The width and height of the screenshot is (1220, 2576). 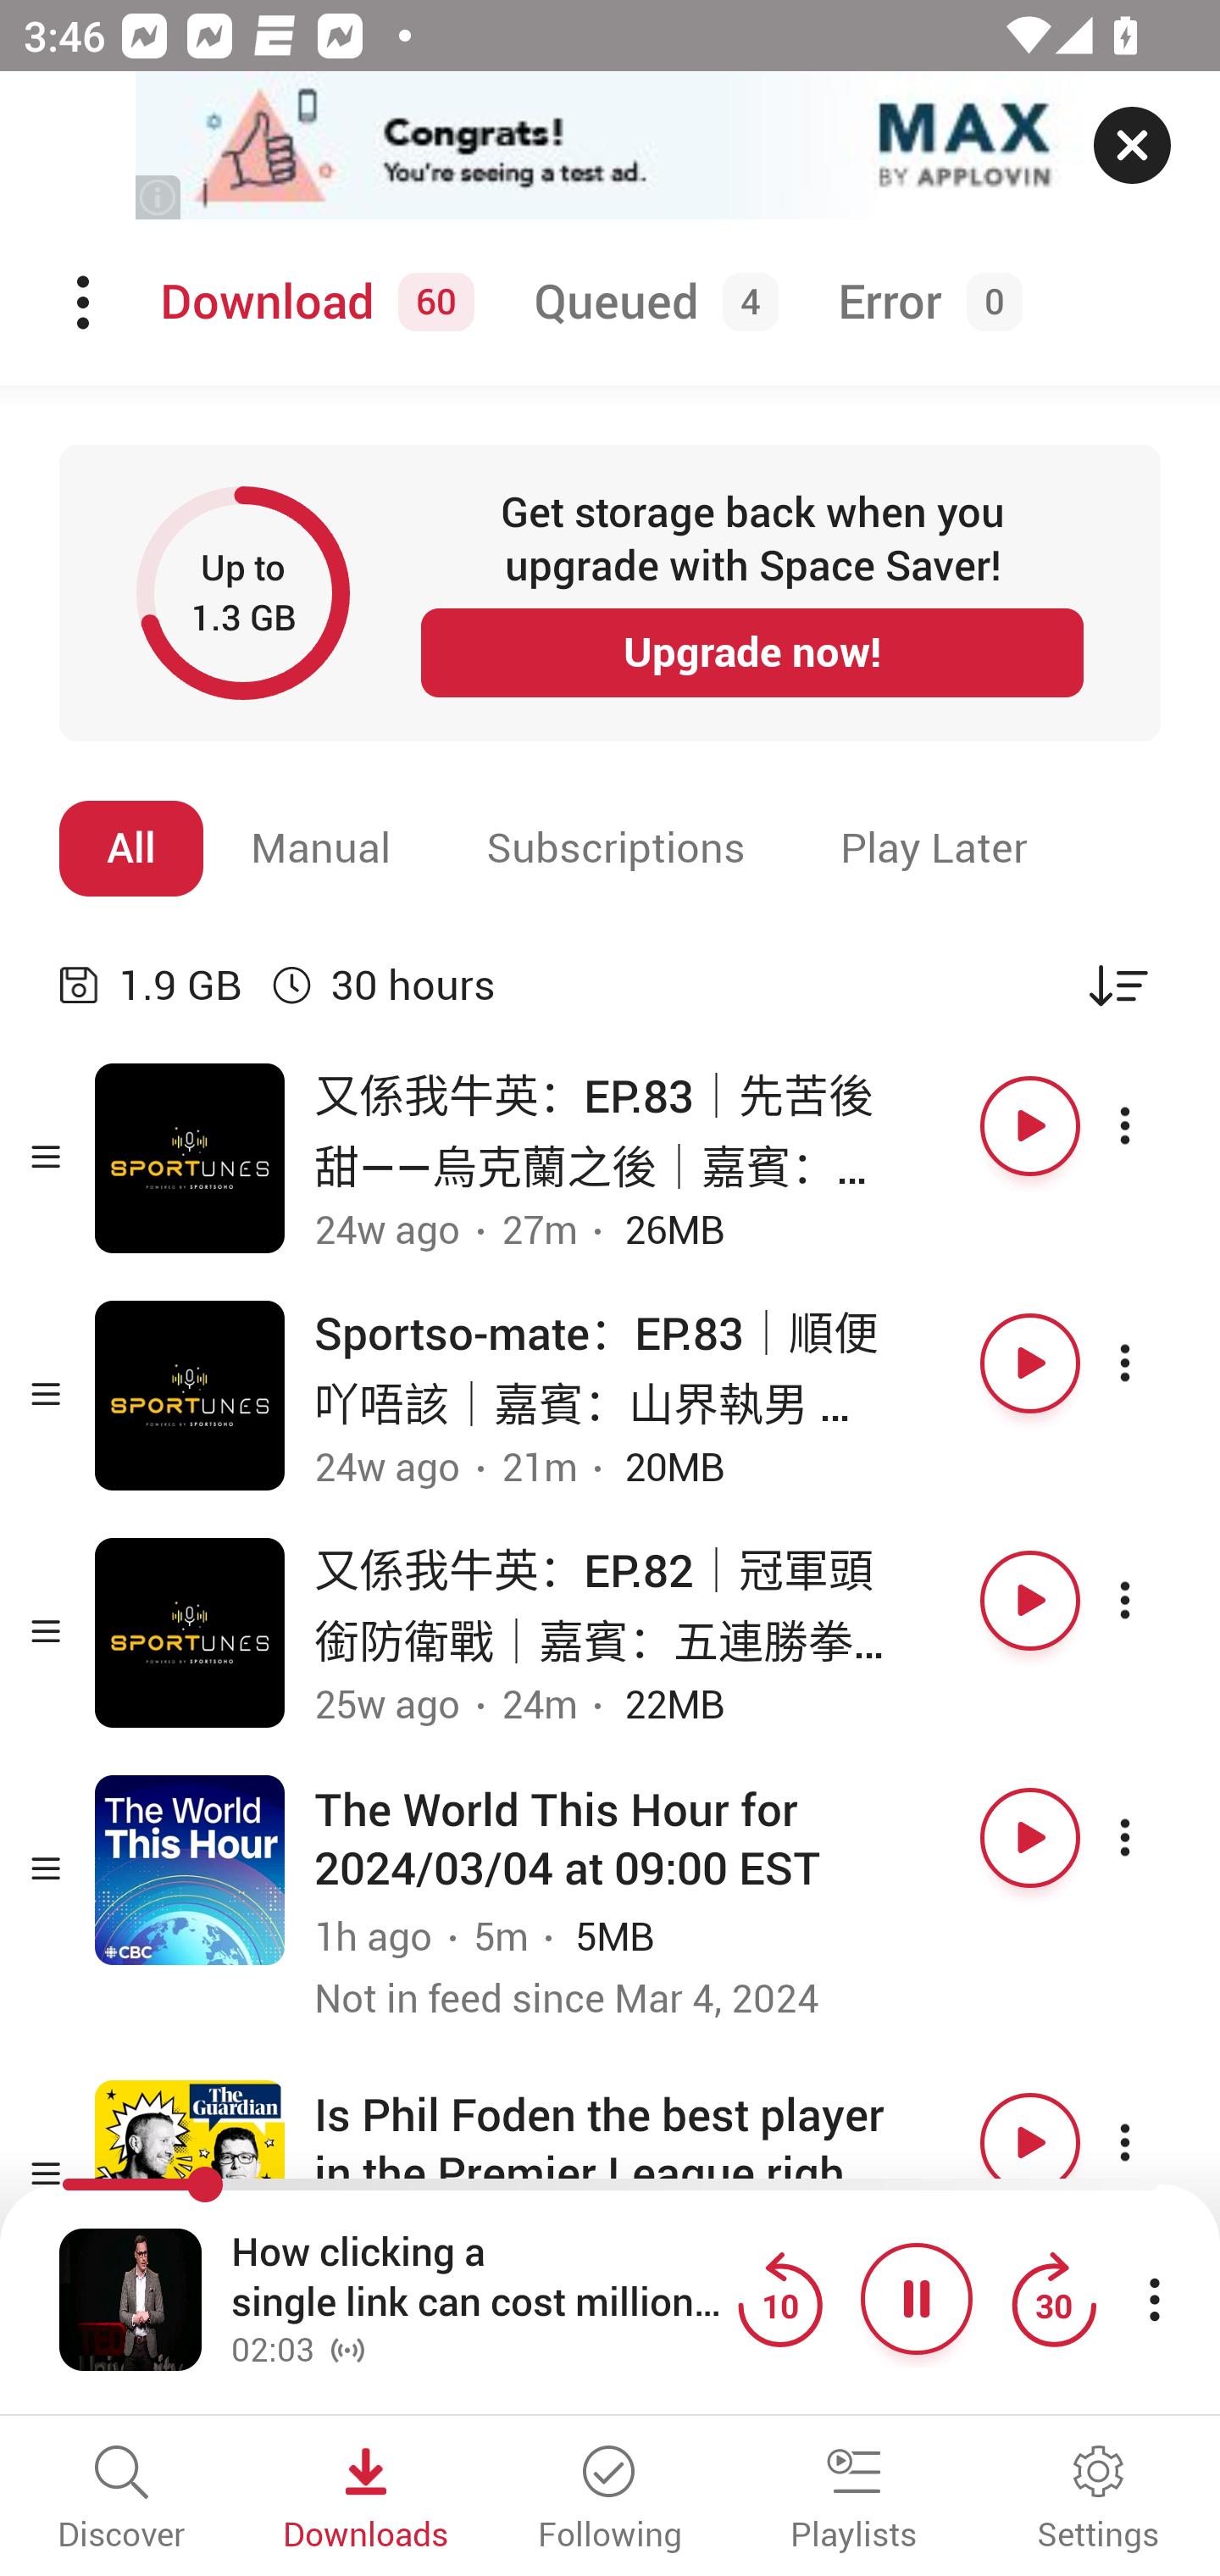 What do you see at coordinates (1030, 1600) in the screenshot?
I see `Play button` at bounding box center [1030, 1600].